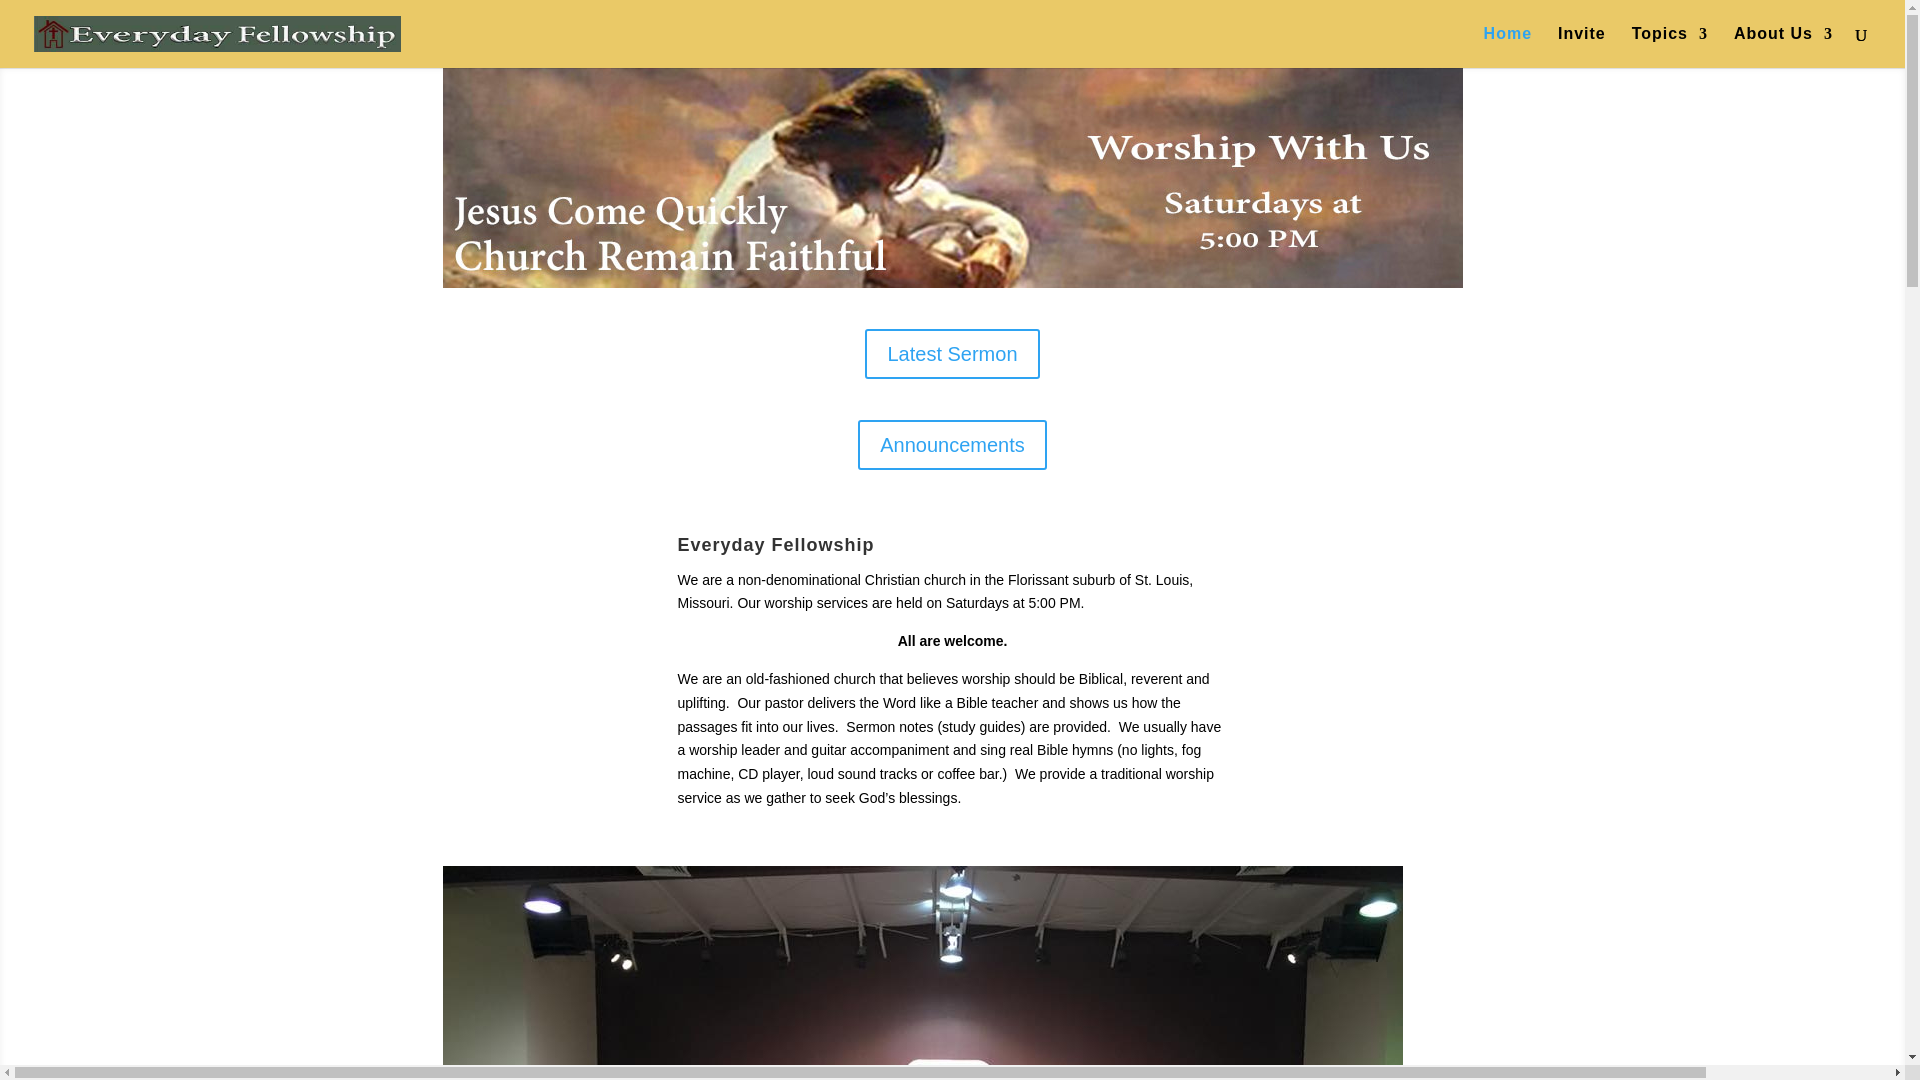  I want to click on Topics, so click(1670, 48).